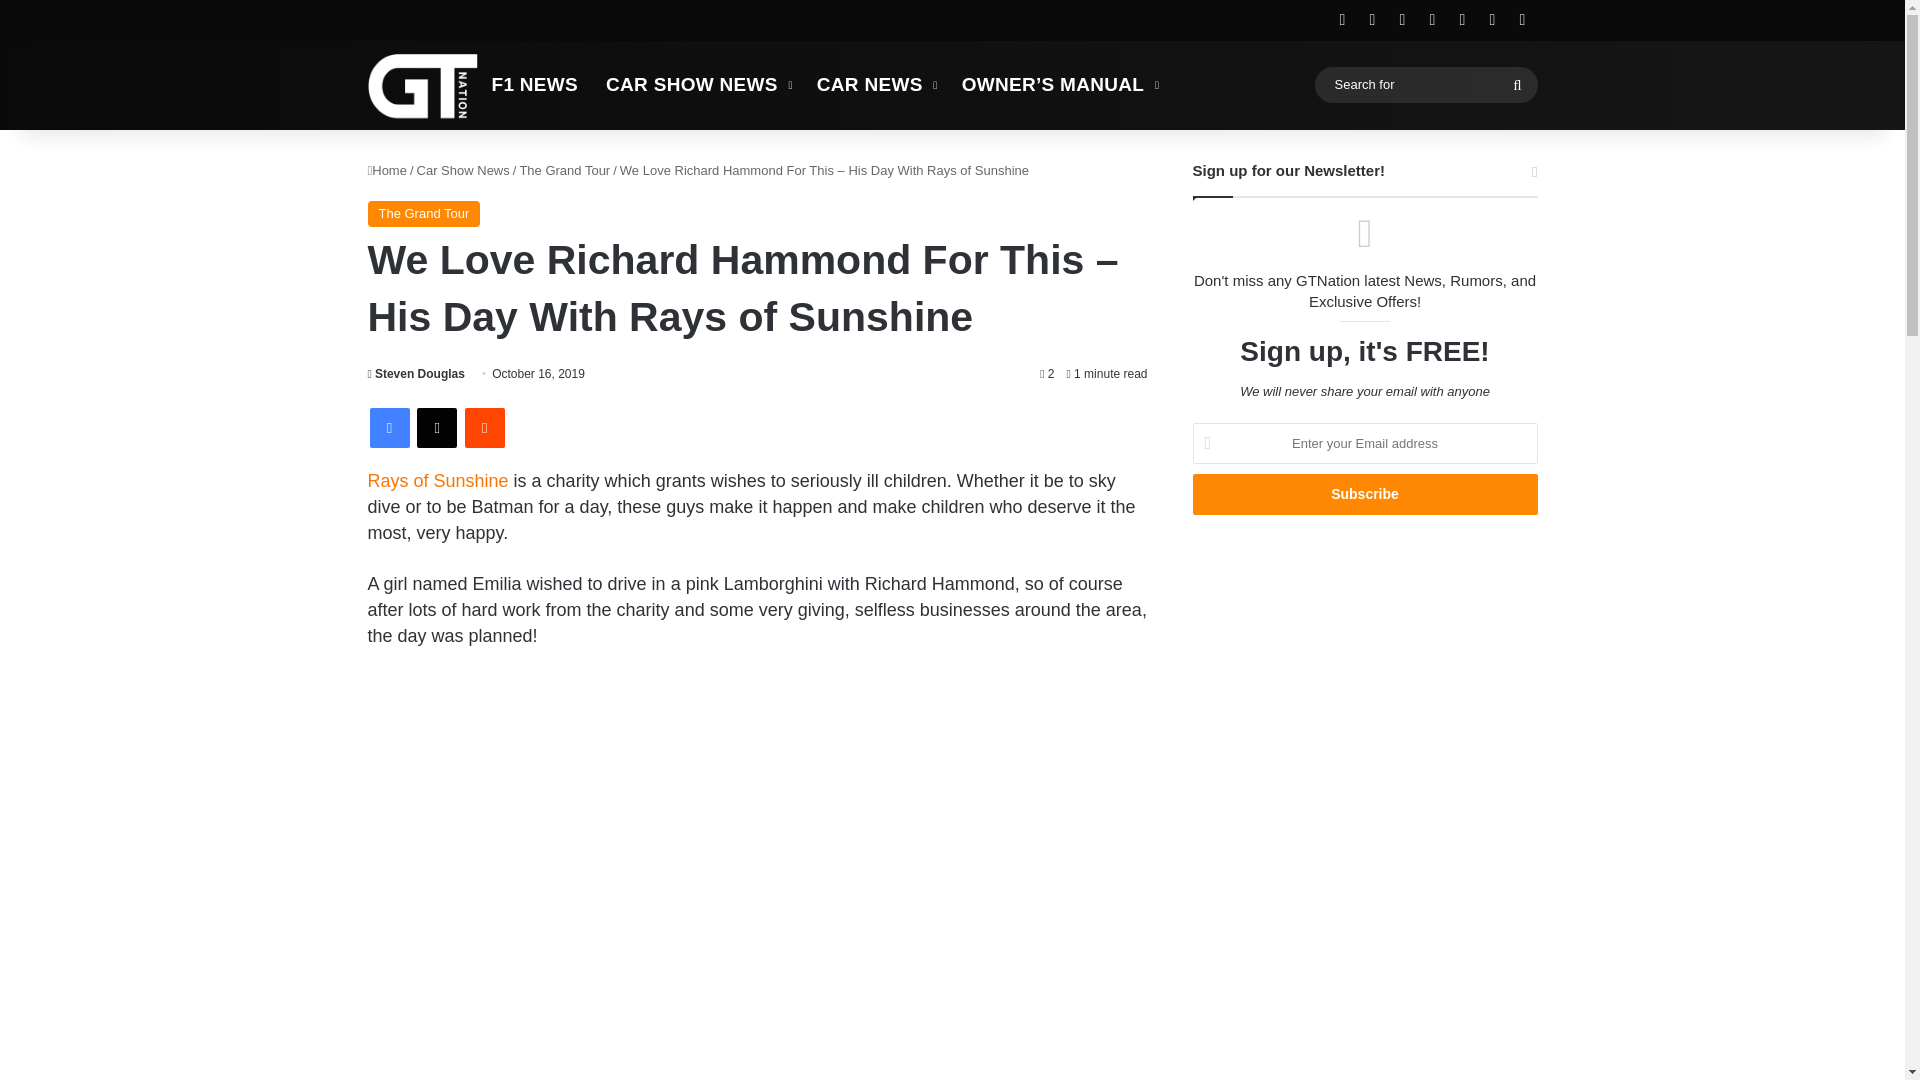  What do you see at coordinates (564, 170) in the screenshot?
I see `The Grand Tour` at bounding box center [564, 170].